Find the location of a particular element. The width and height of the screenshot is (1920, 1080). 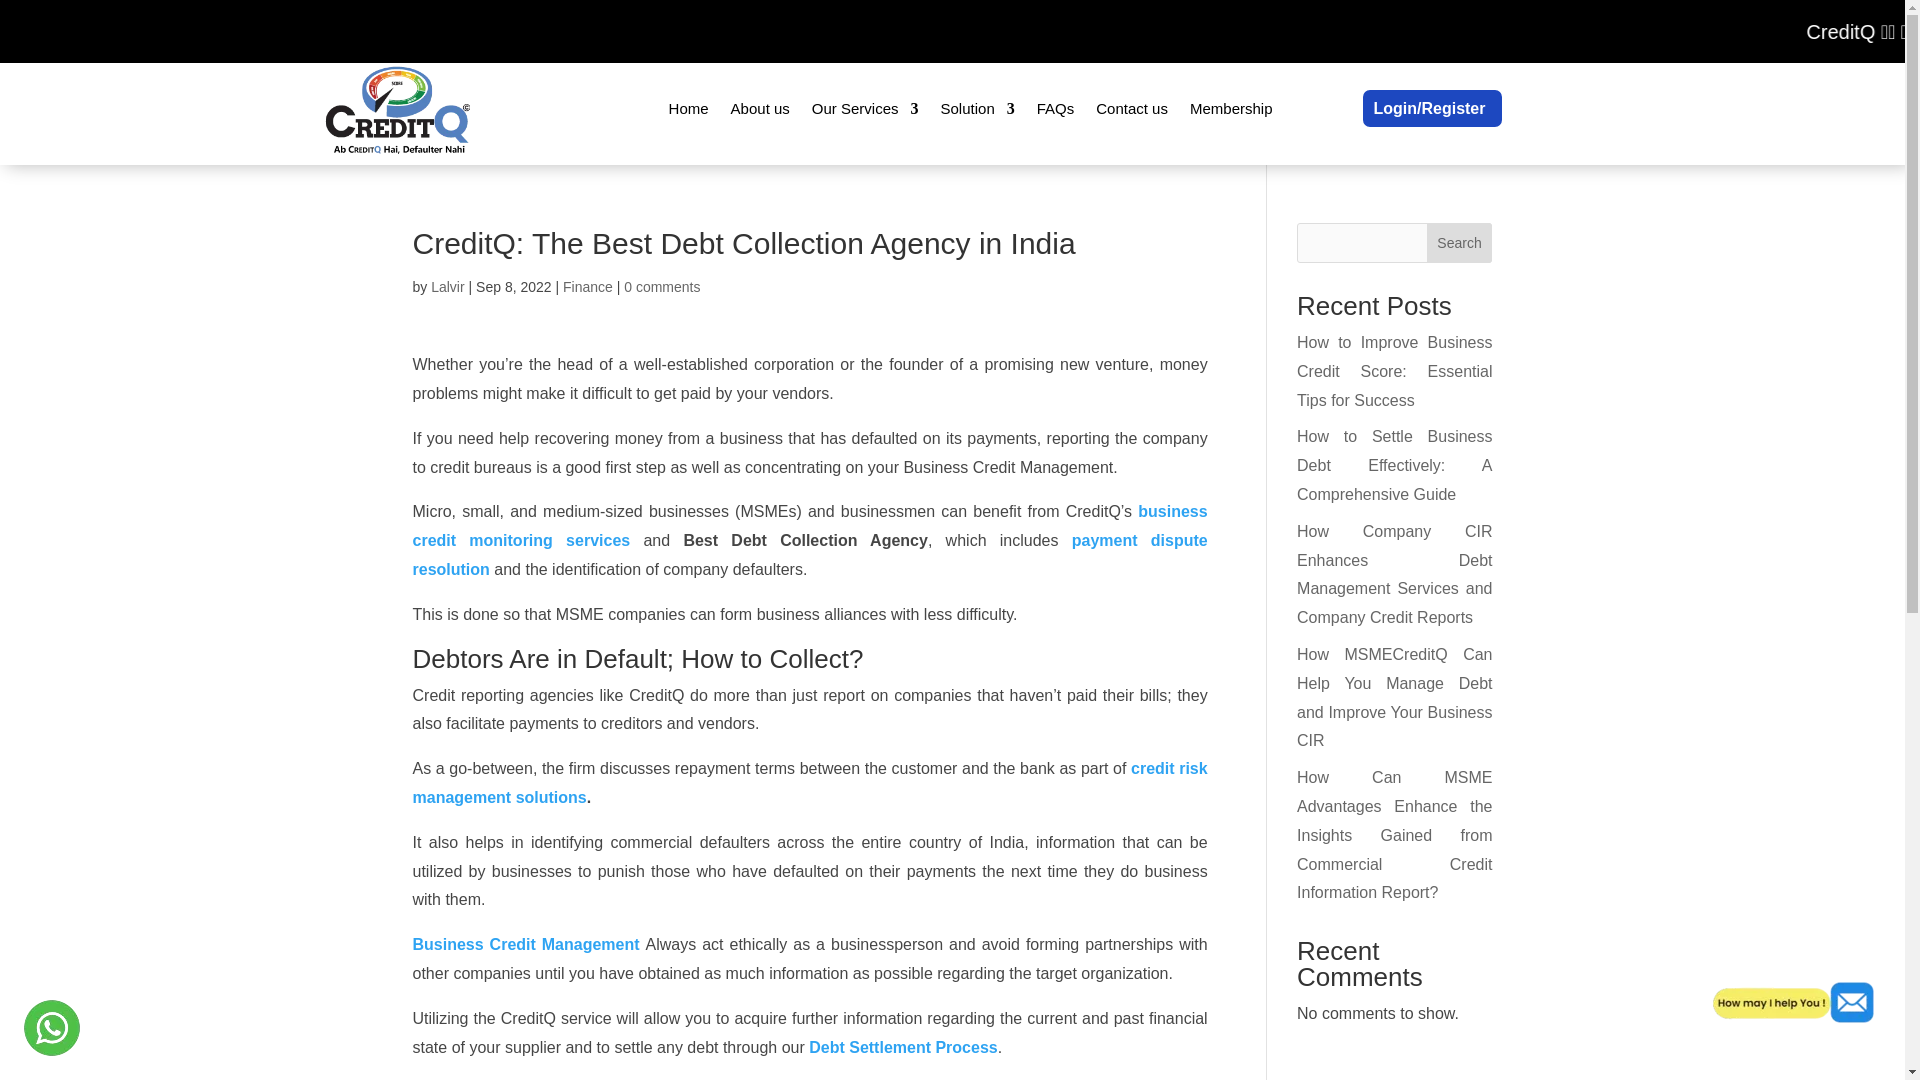

Solution is located at coordinates (978, 108).